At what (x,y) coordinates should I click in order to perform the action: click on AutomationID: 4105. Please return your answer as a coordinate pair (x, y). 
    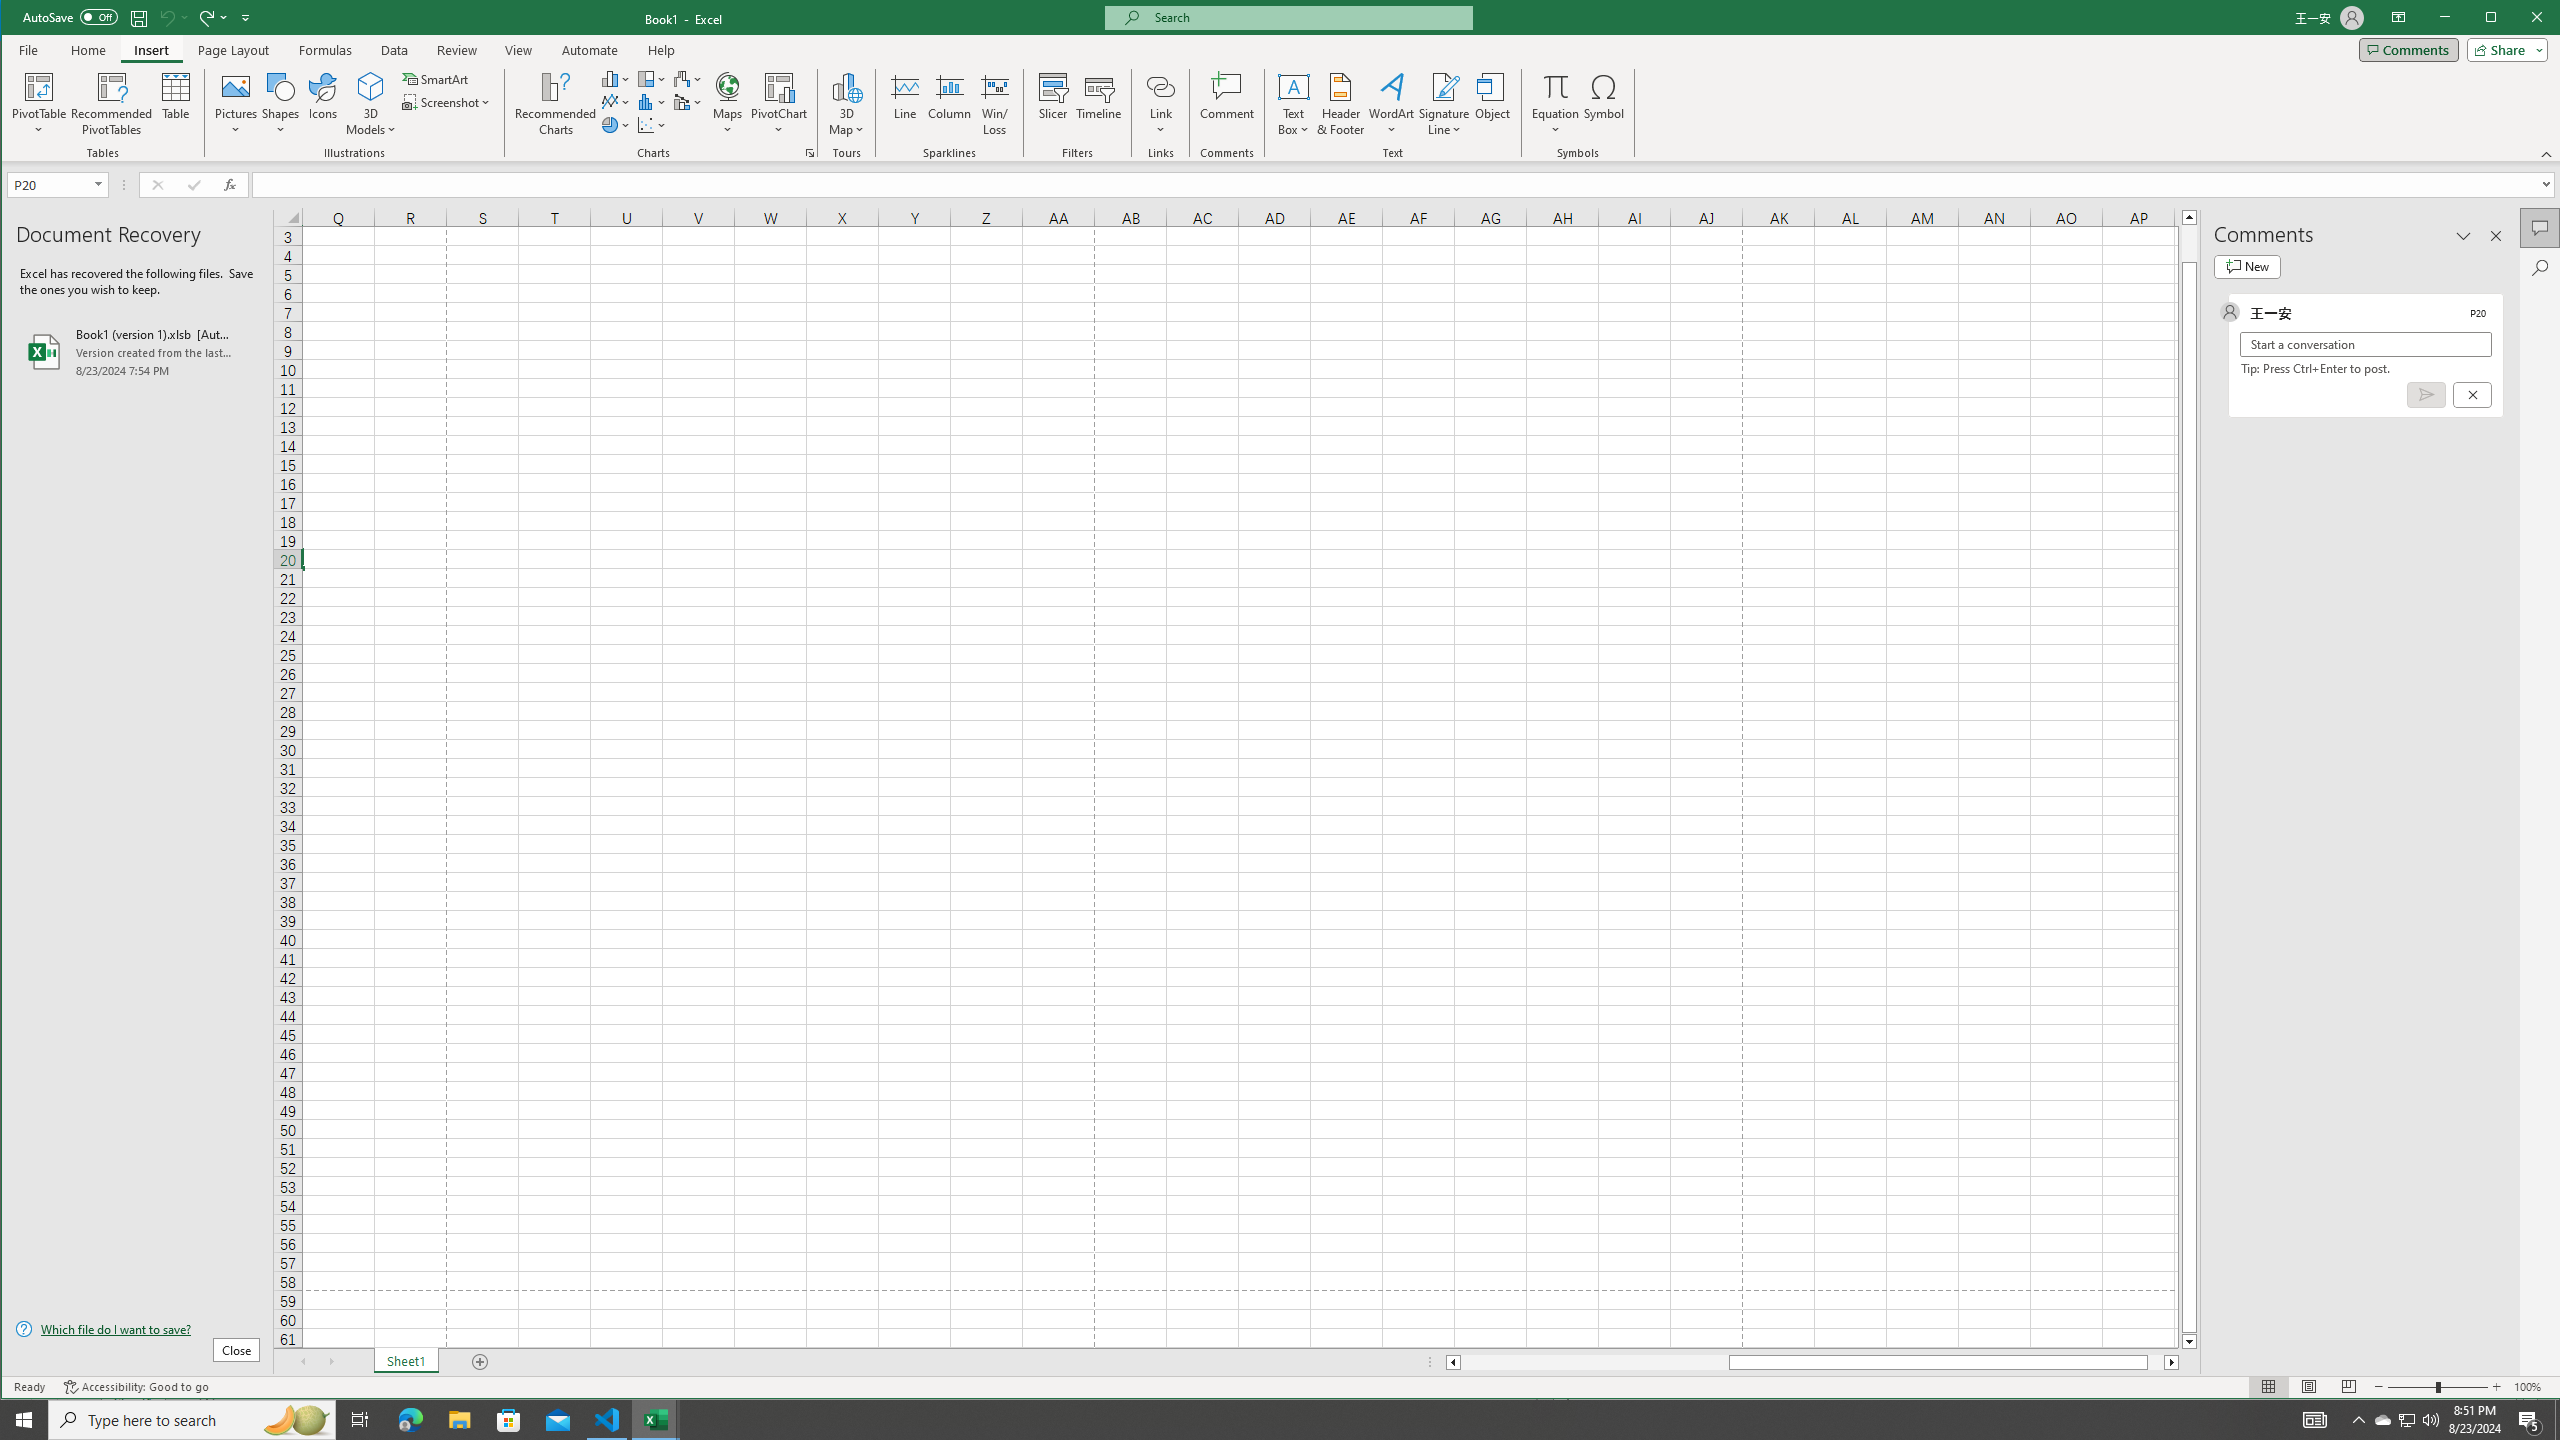
    Looking at the image, I should click on (2315, 1420).